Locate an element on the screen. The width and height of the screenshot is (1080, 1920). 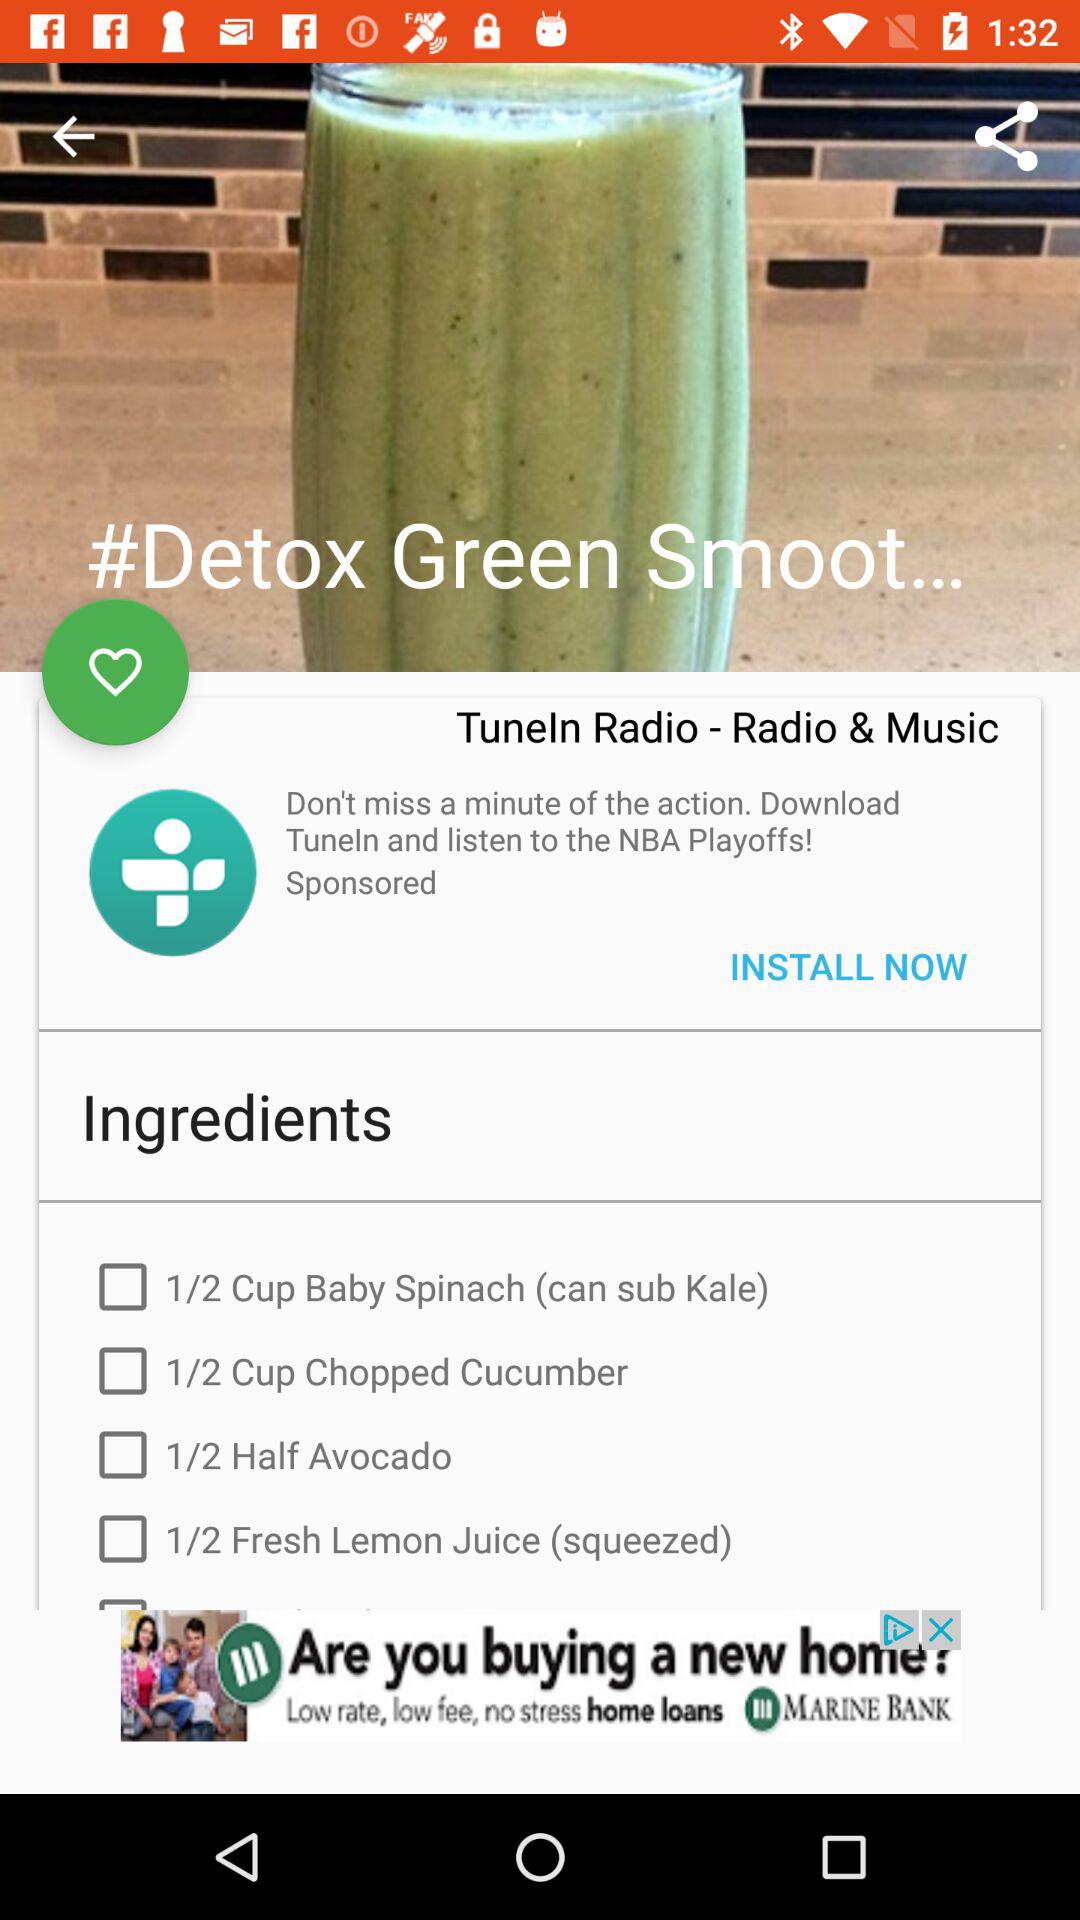
select the button is located at coordinates (172, 872).